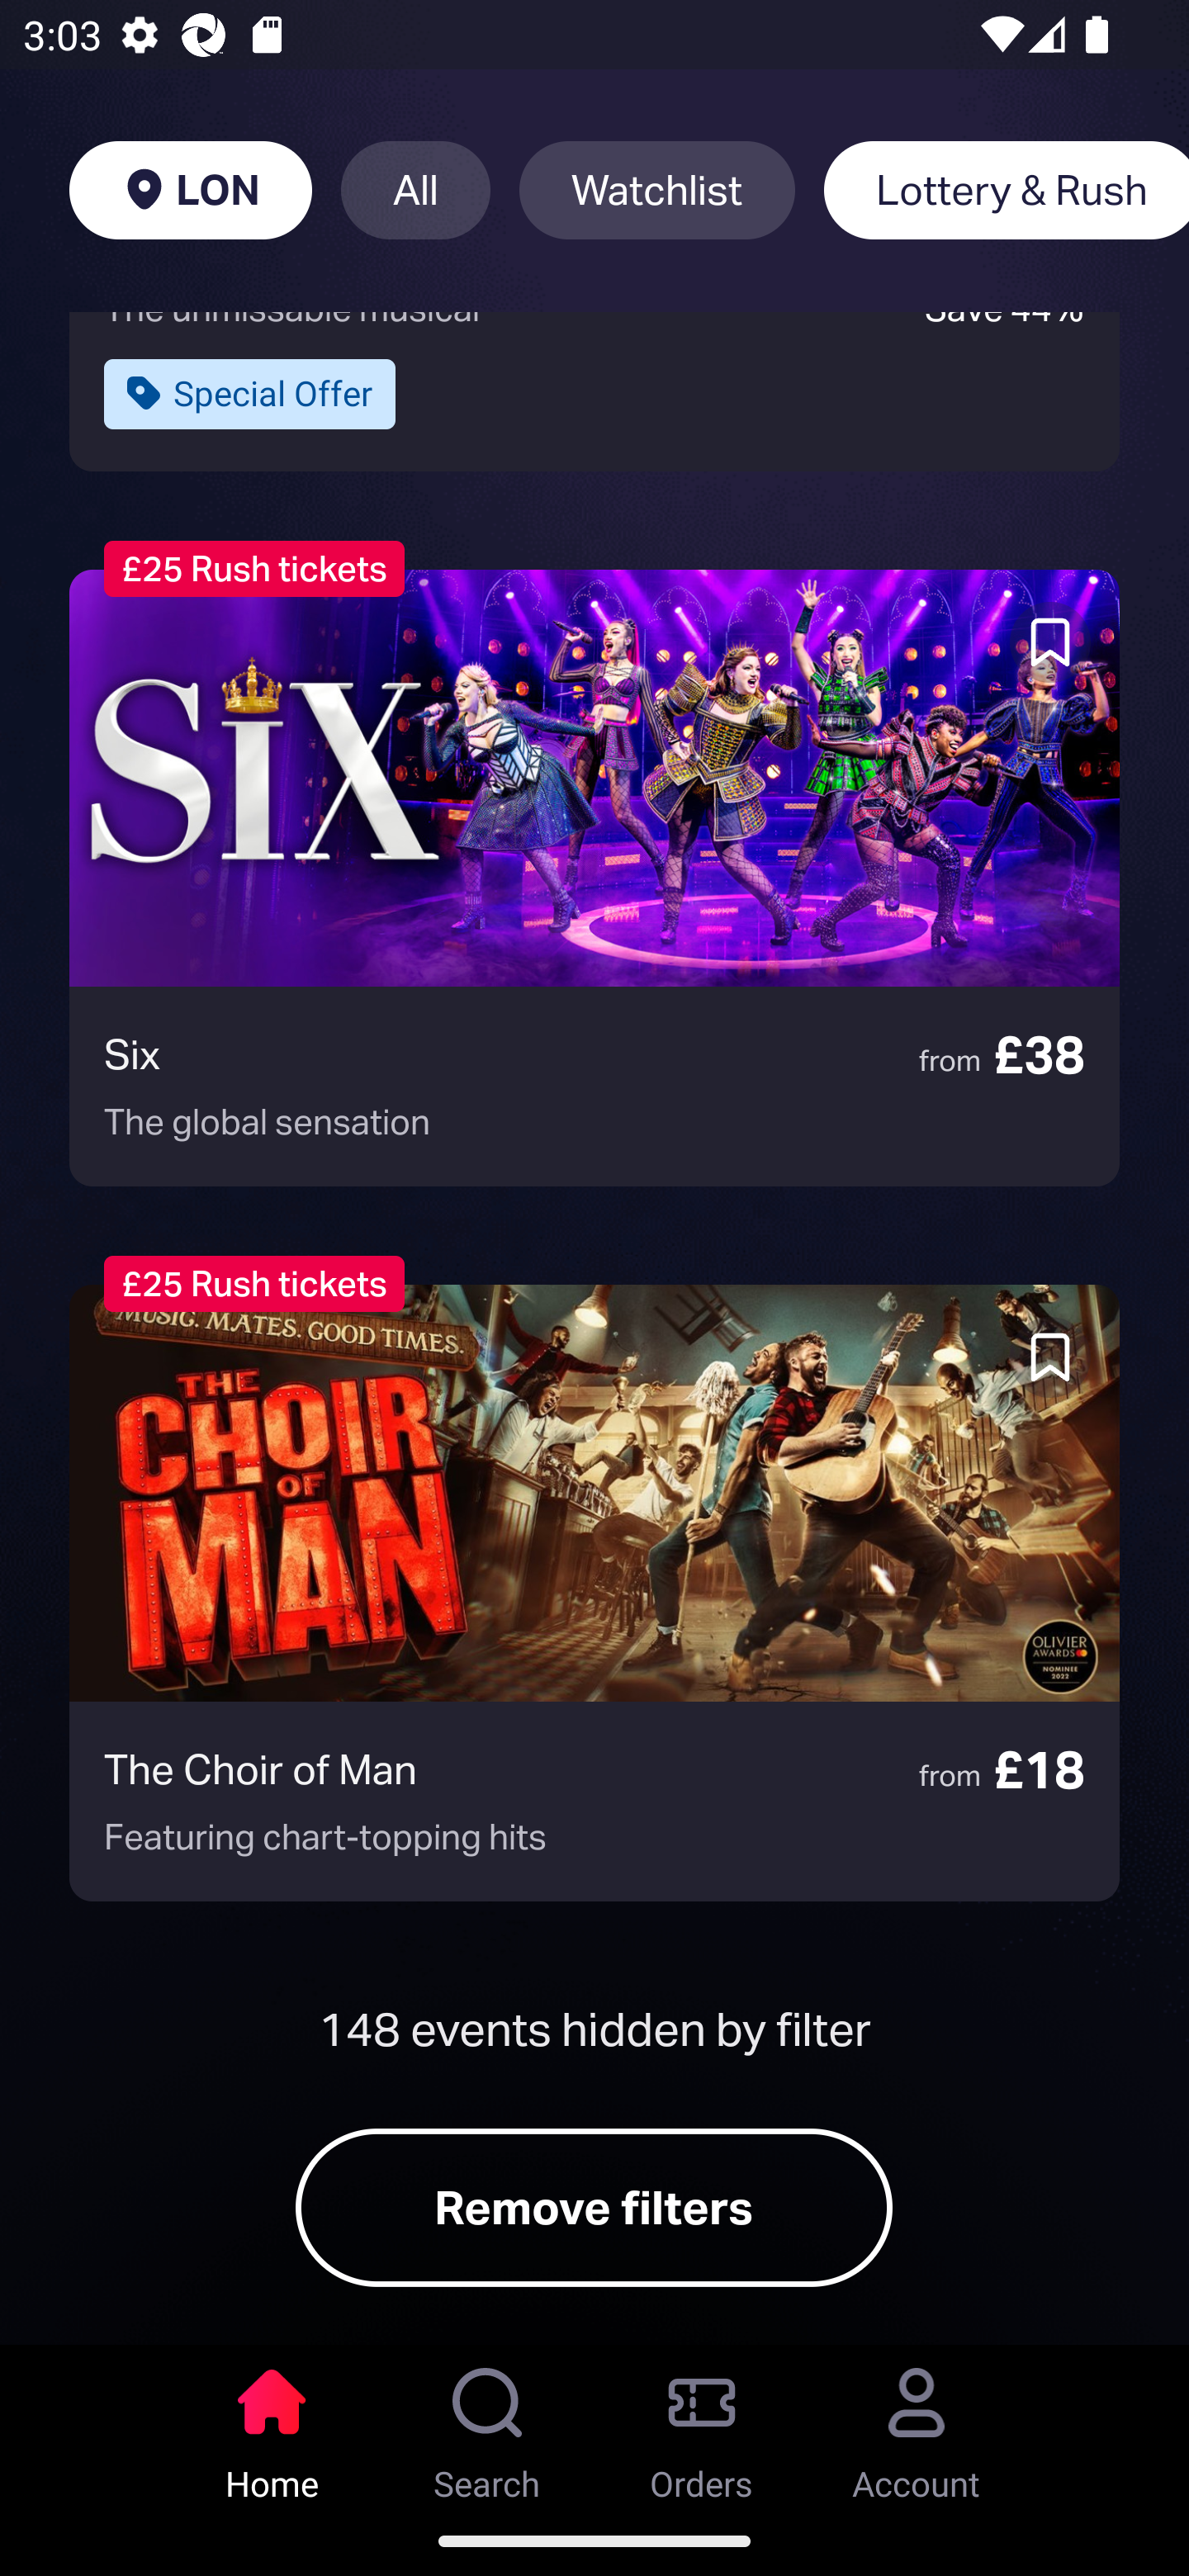  Describe the element at coordinates (487, 2425) in the screenshot. I see `Search` at that location.